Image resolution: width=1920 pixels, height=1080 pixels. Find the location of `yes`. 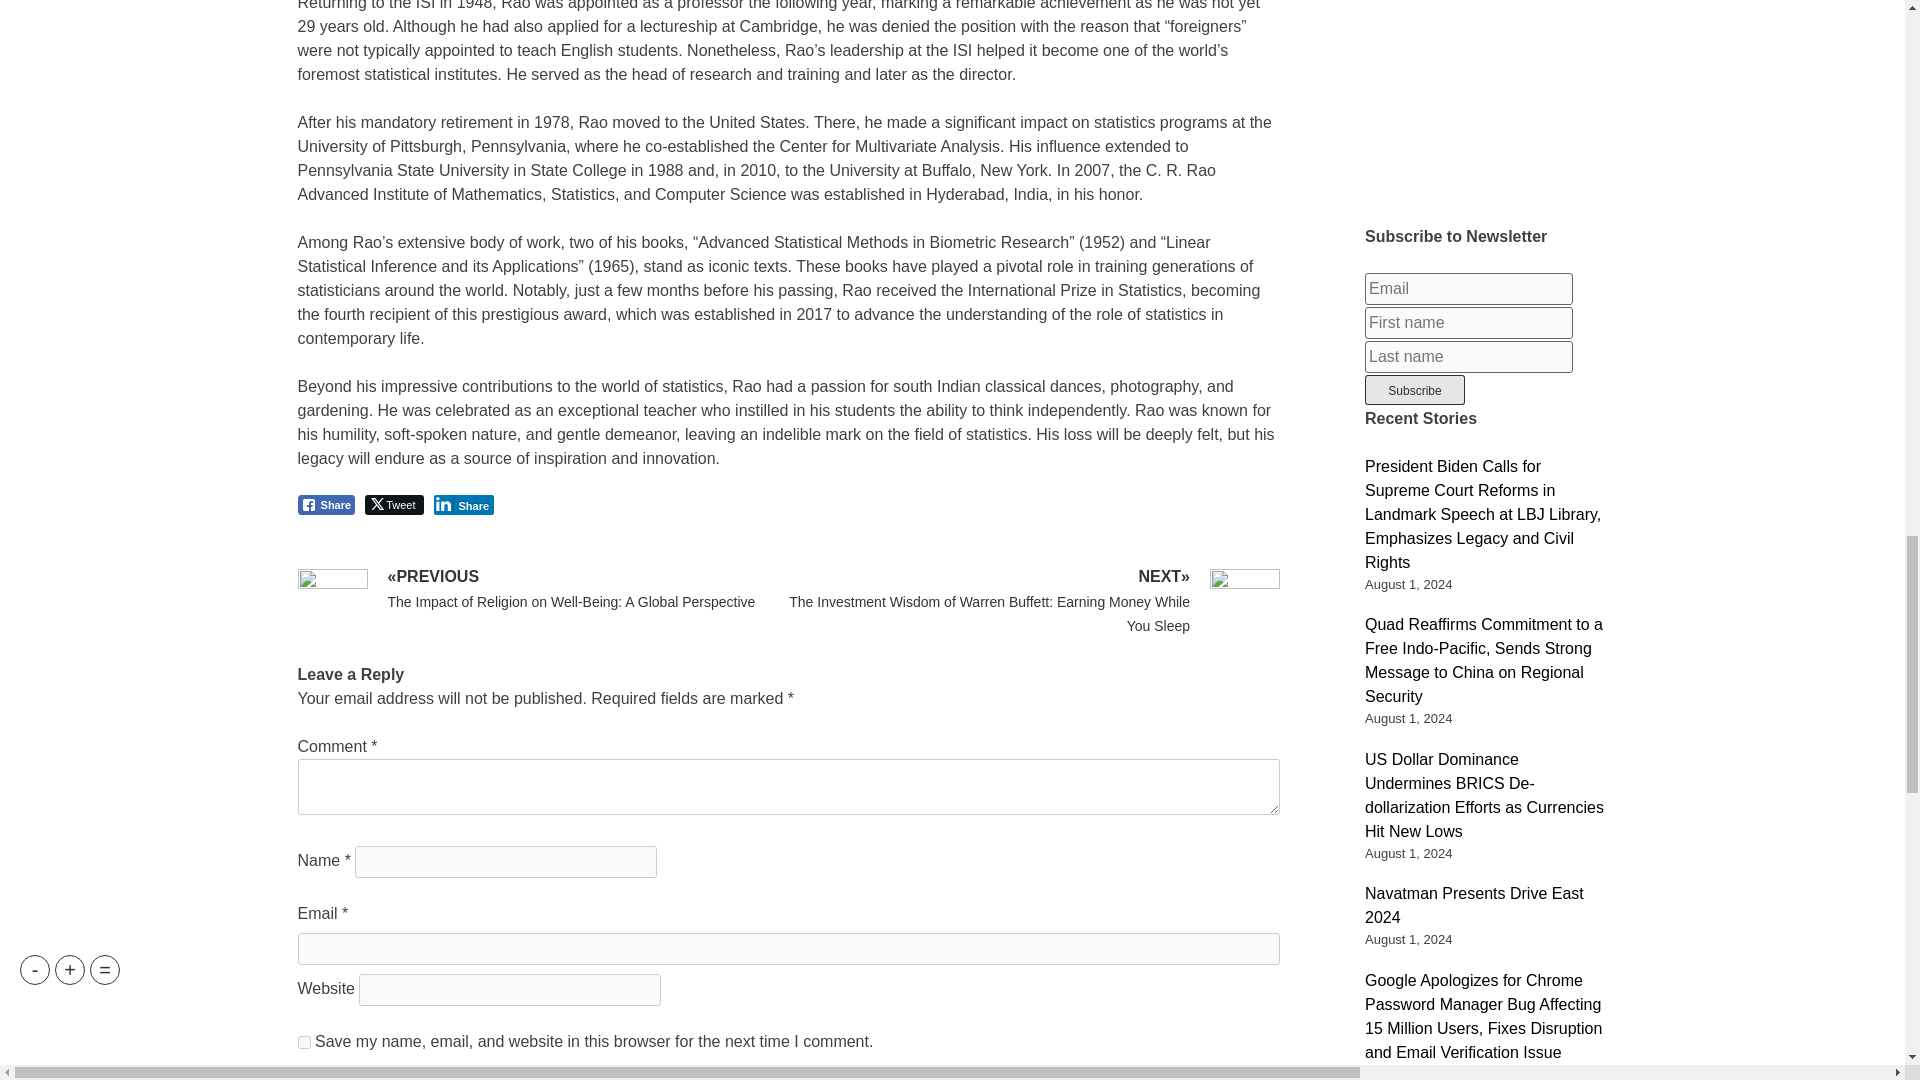

yes is located at coordinates (304, 1042).